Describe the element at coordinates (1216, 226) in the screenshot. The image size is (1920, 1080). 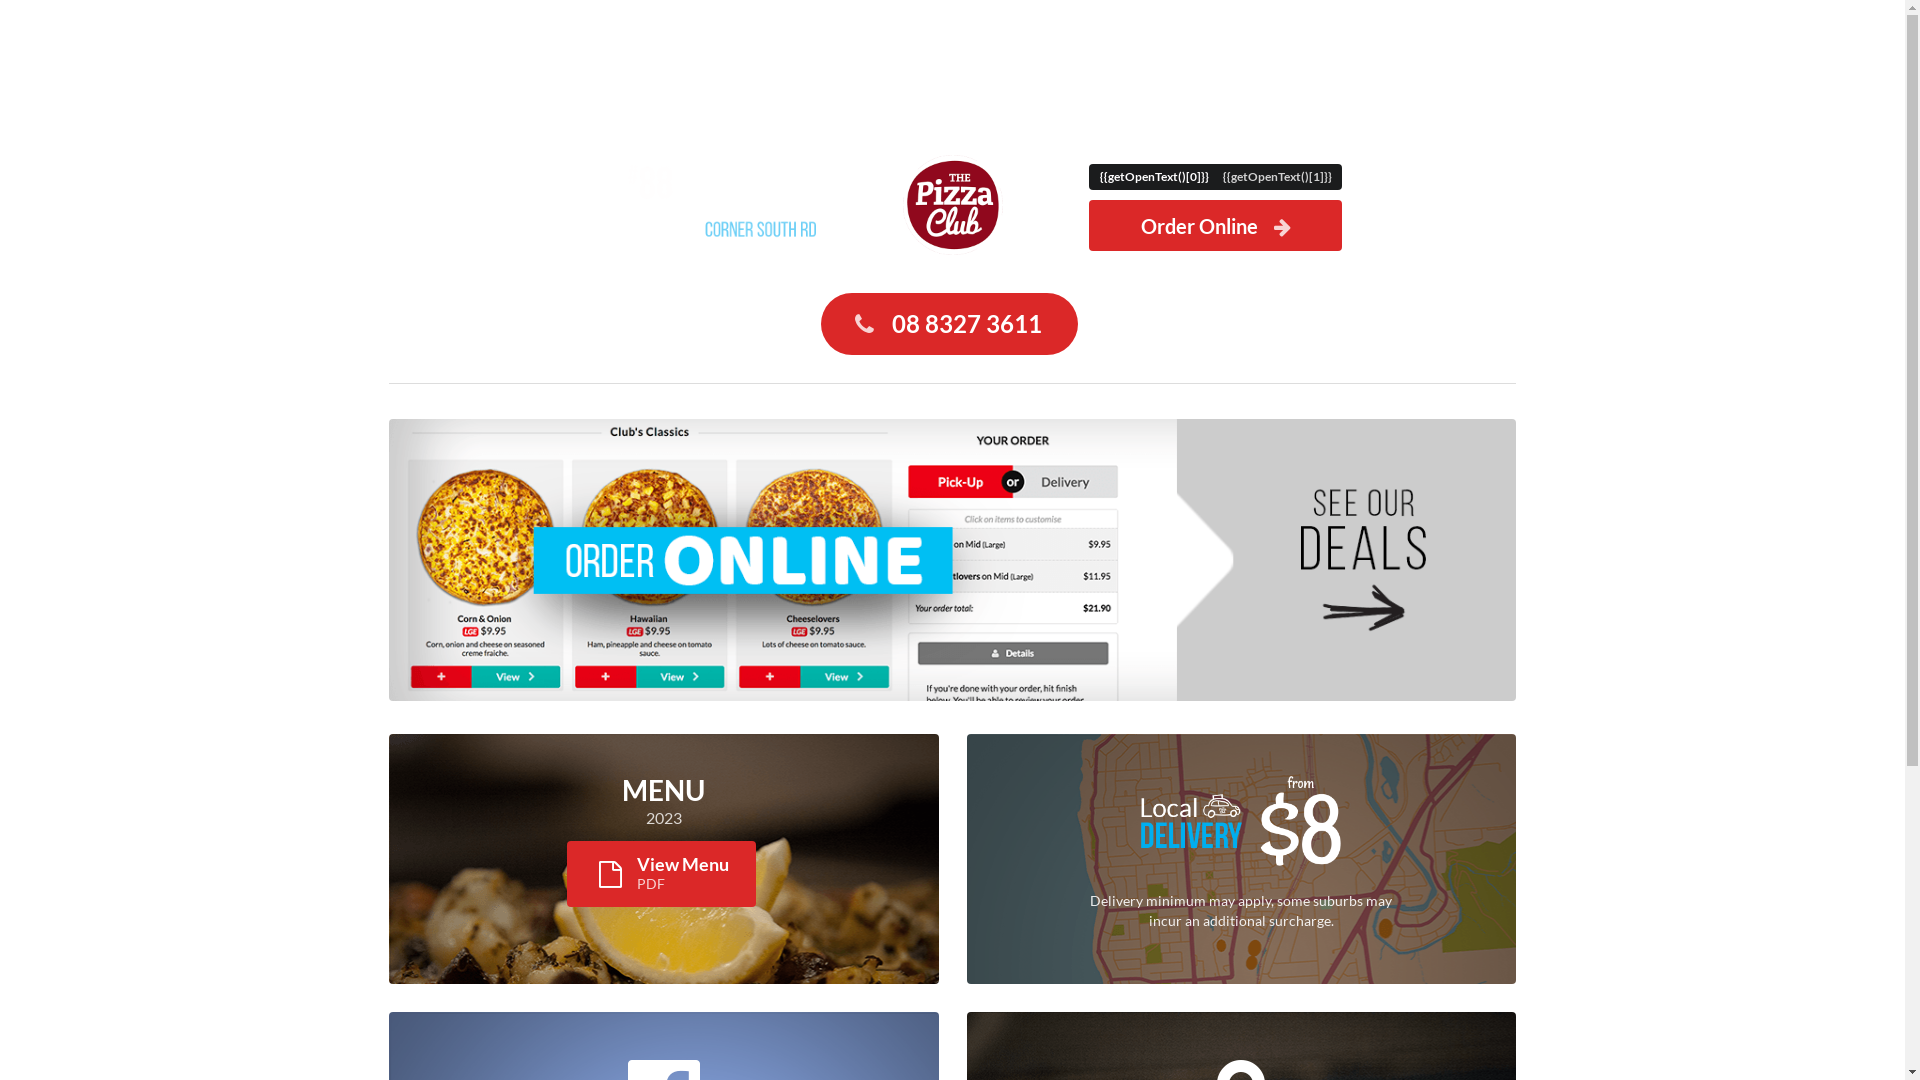
I see `Order Online` at that location.